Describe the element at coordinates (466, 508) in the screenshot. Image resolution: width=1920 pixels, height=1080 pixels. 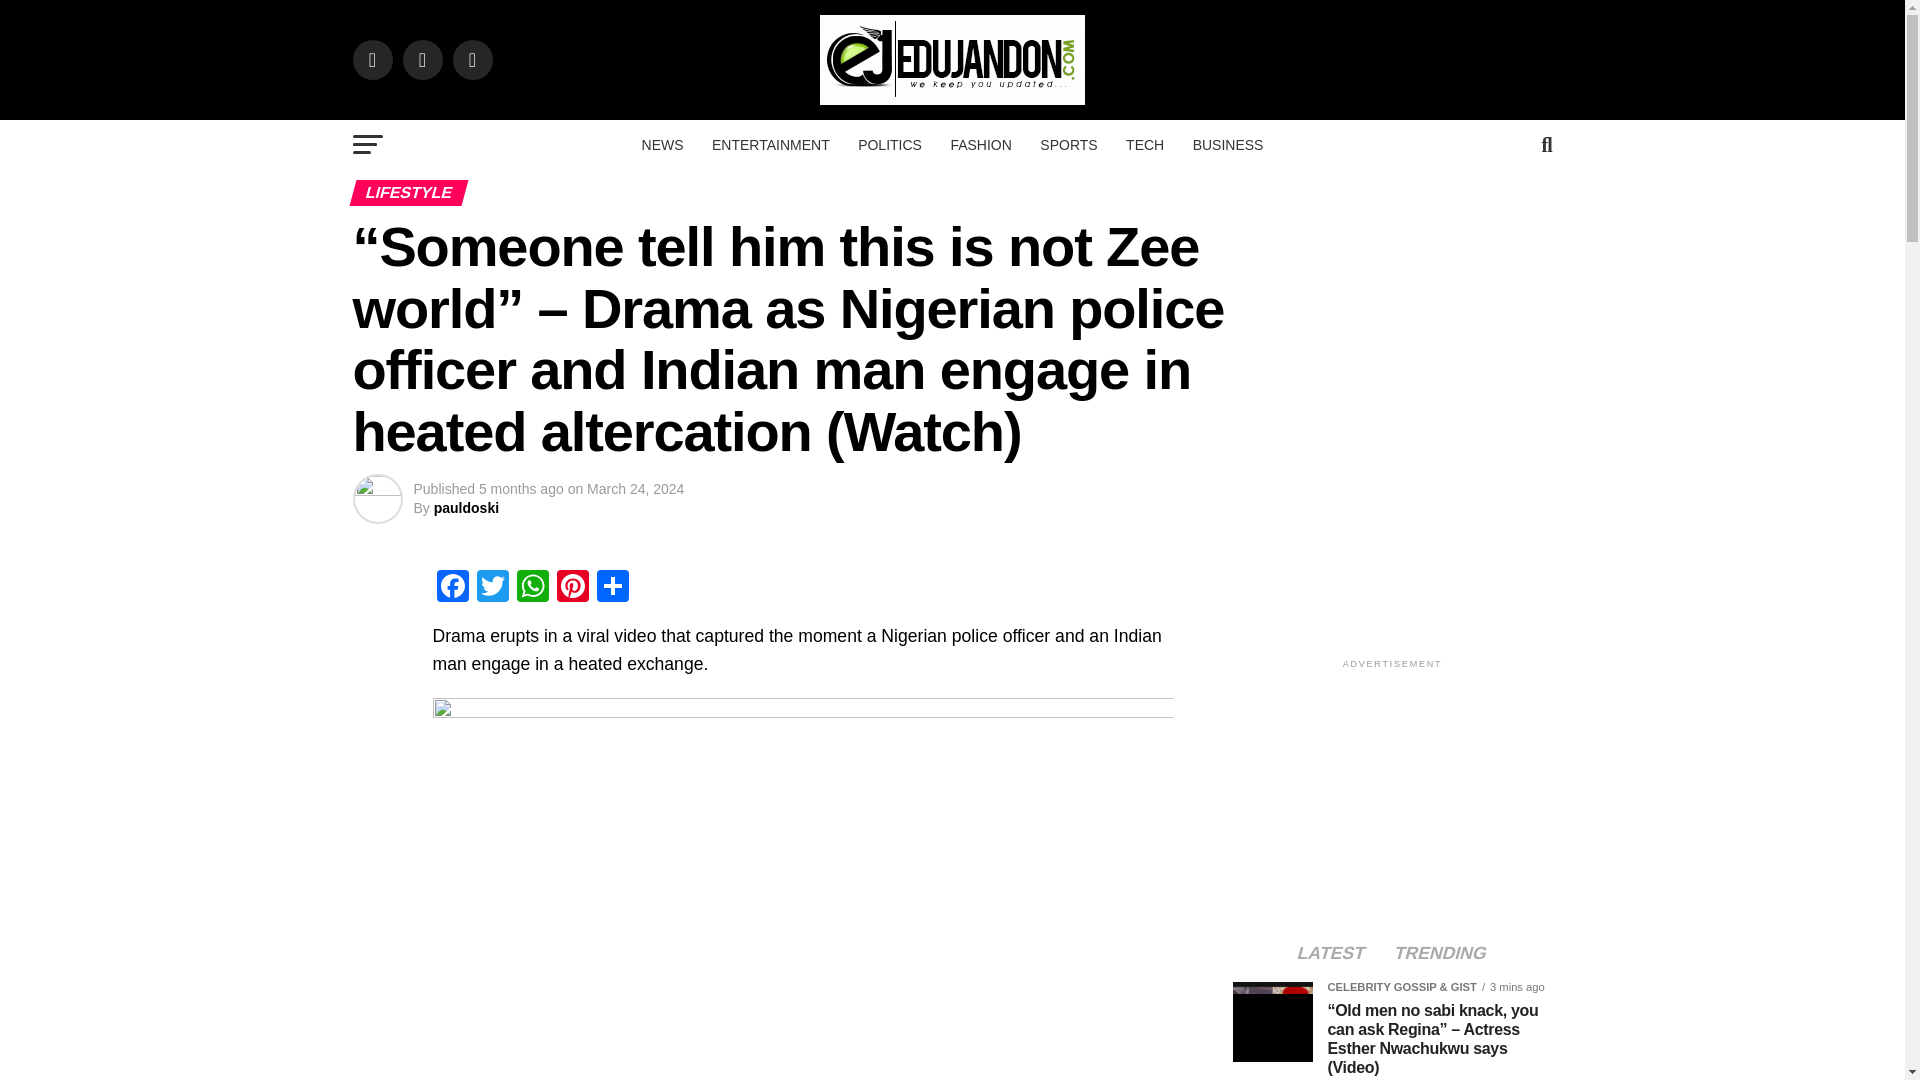
I see `Posts by pauldoski` at that location.